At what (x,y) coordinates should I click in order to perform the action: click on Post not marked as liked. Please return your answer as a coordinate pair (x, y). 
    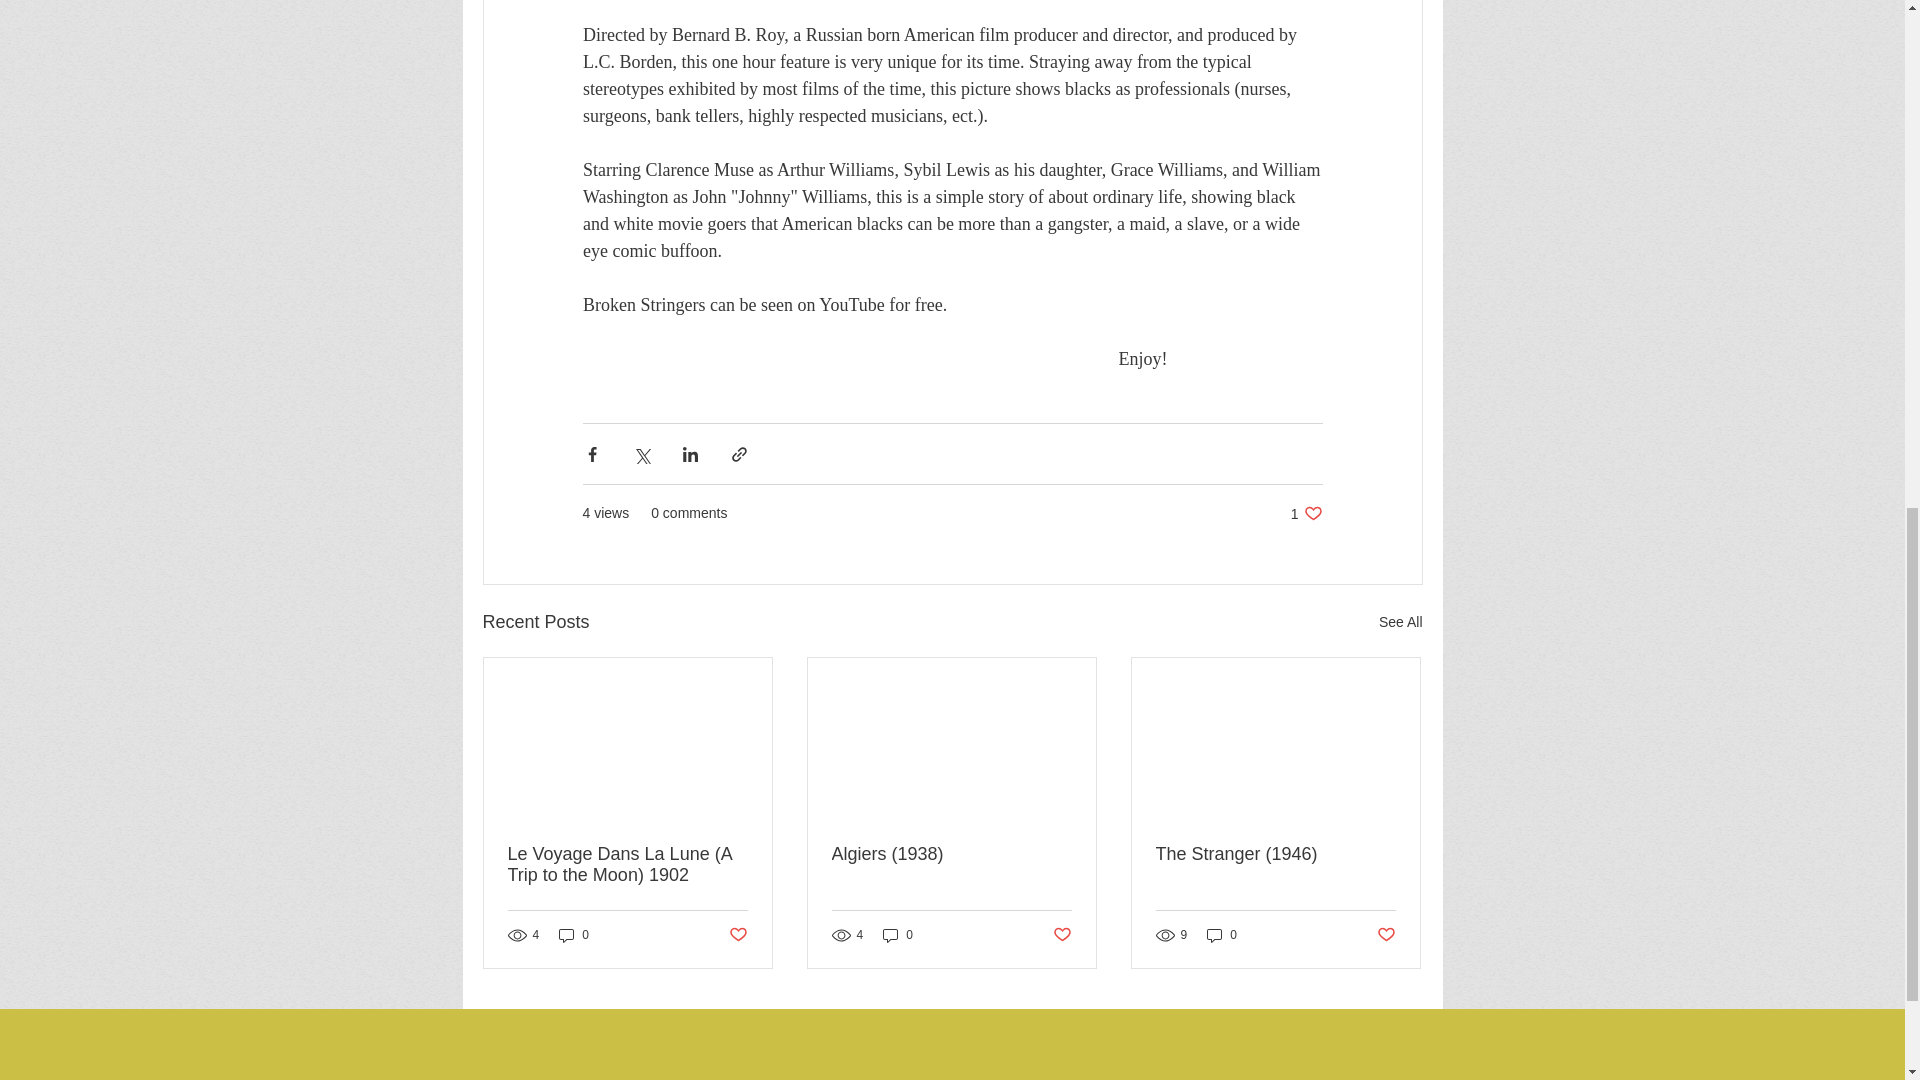
    Looking at the image, I should click on (1386, 935).